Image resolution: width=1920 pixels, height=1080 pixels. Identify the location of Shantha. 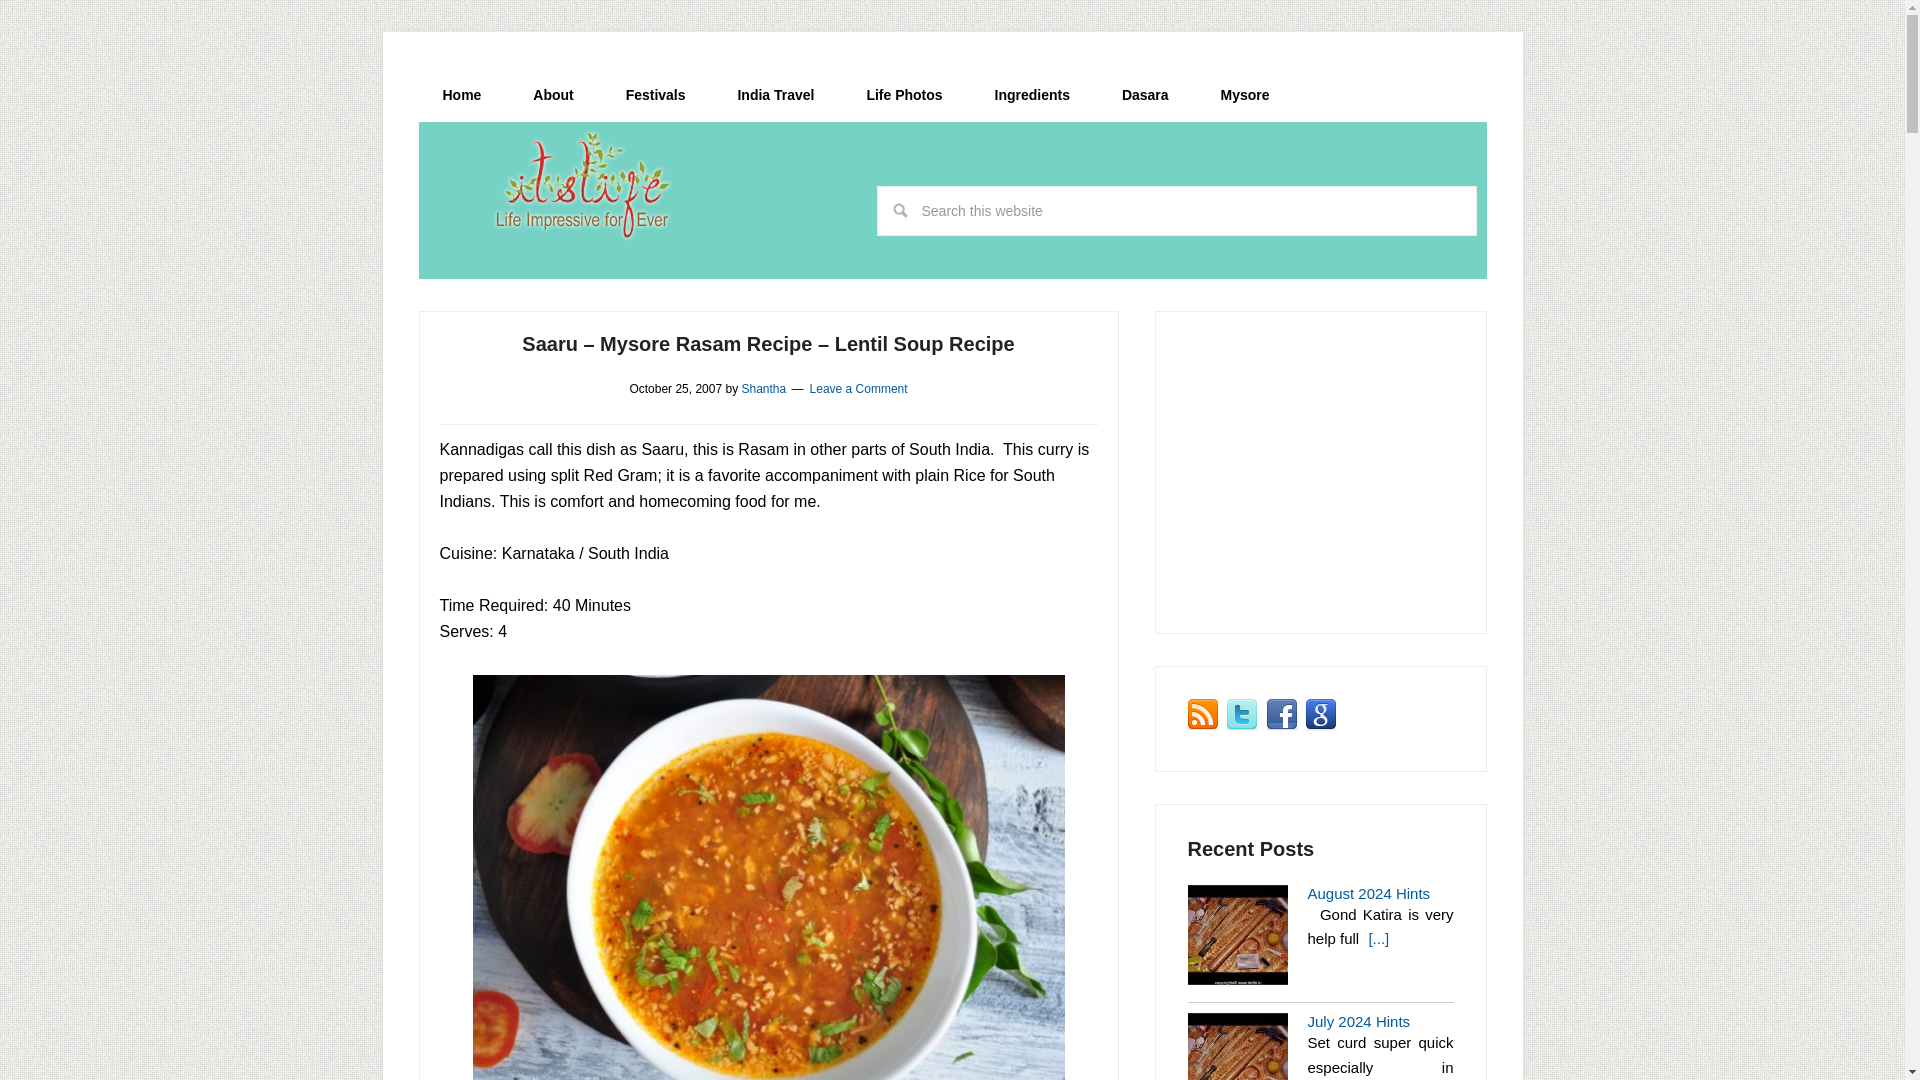
(763, 389).